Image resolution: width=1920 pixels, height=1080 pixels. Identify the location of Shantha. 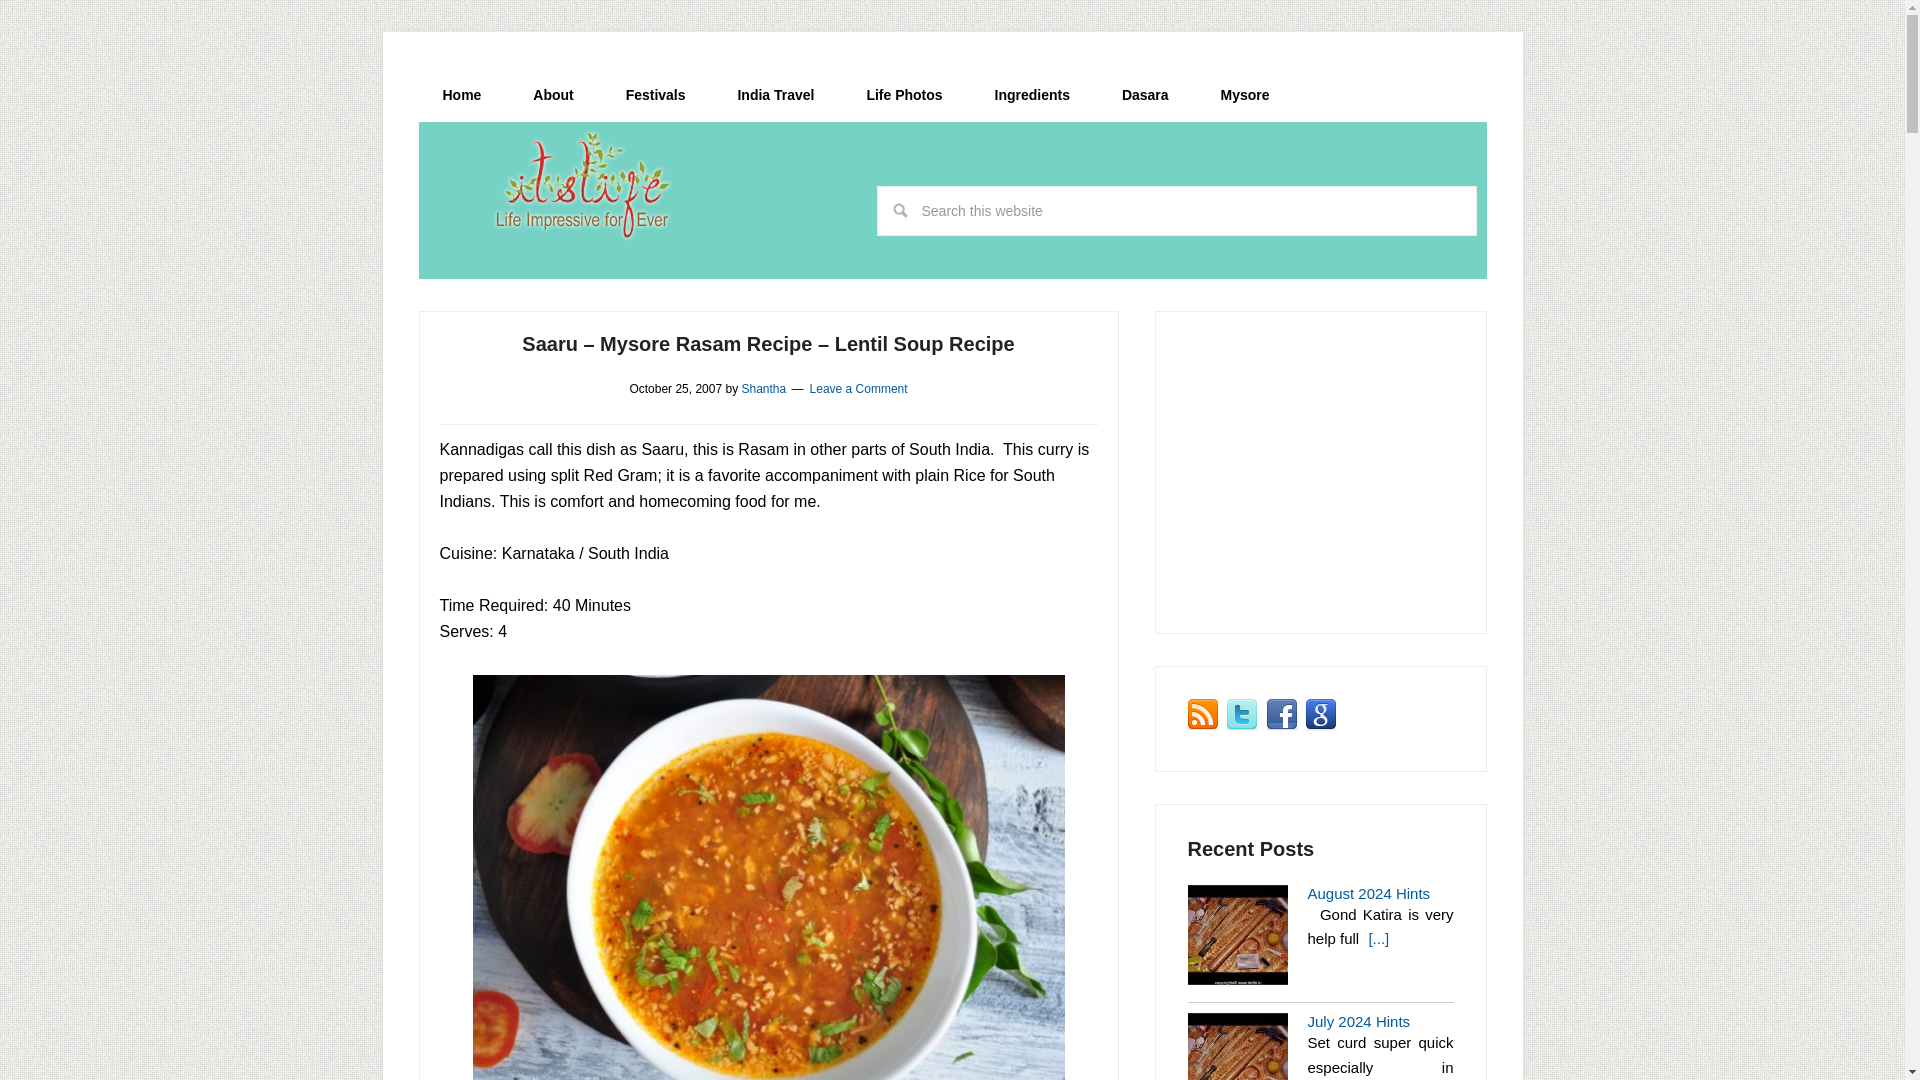
(763, 389).